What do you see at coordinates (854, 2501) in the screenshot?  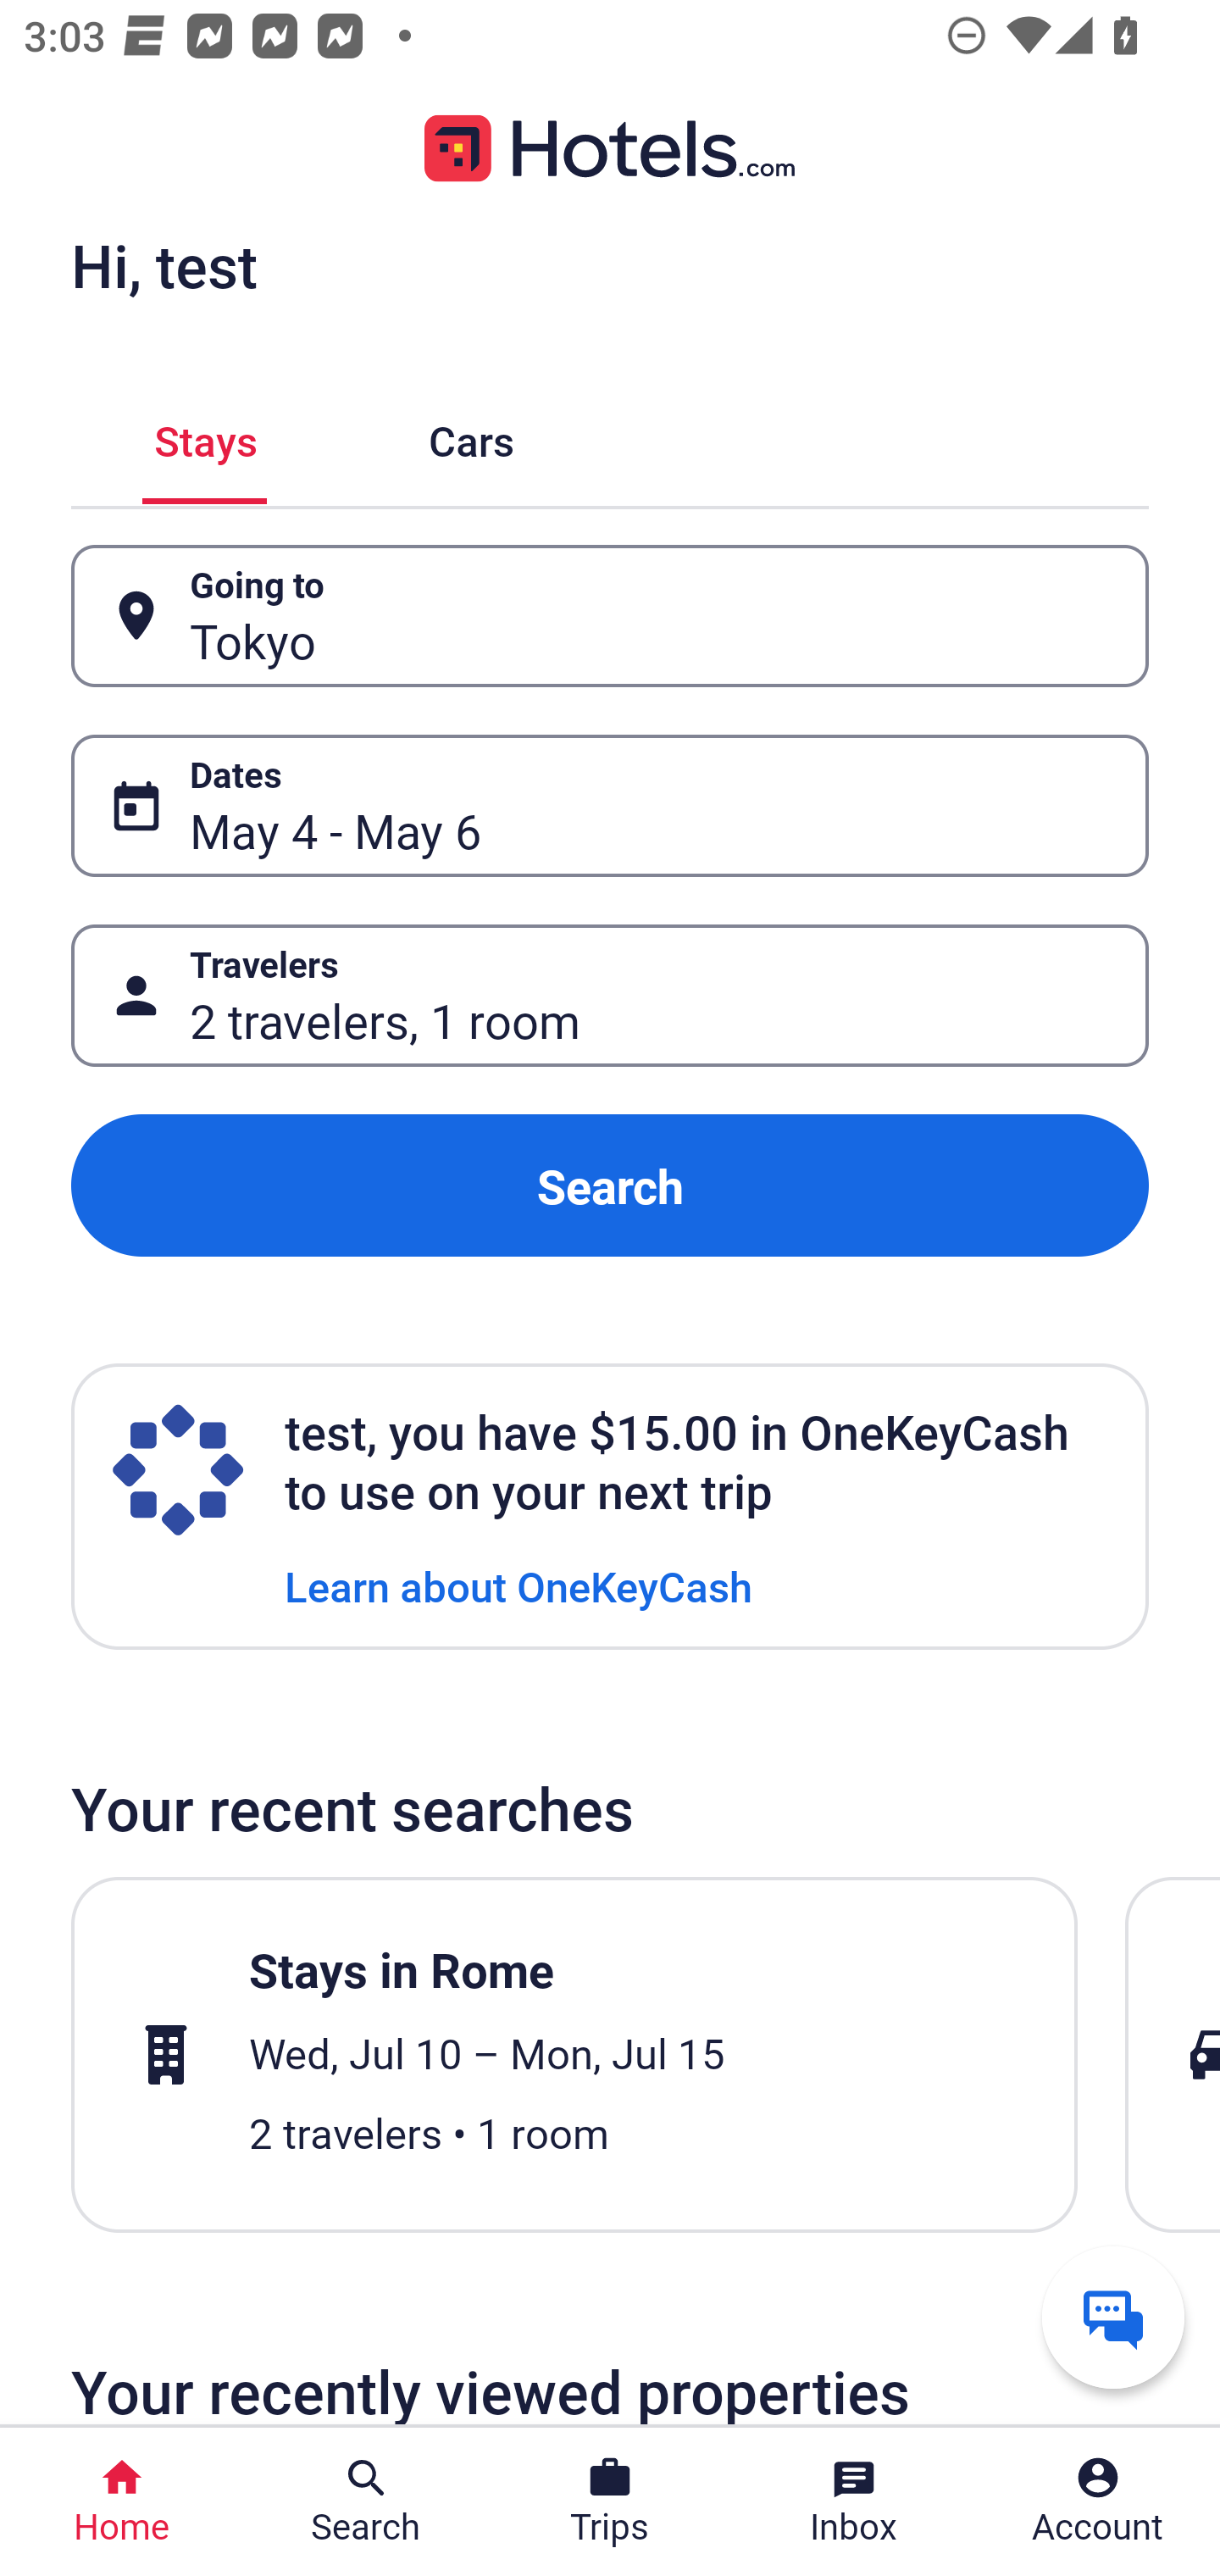 I see `Inbox Inbox Button` at bounding box center [854, 2501].